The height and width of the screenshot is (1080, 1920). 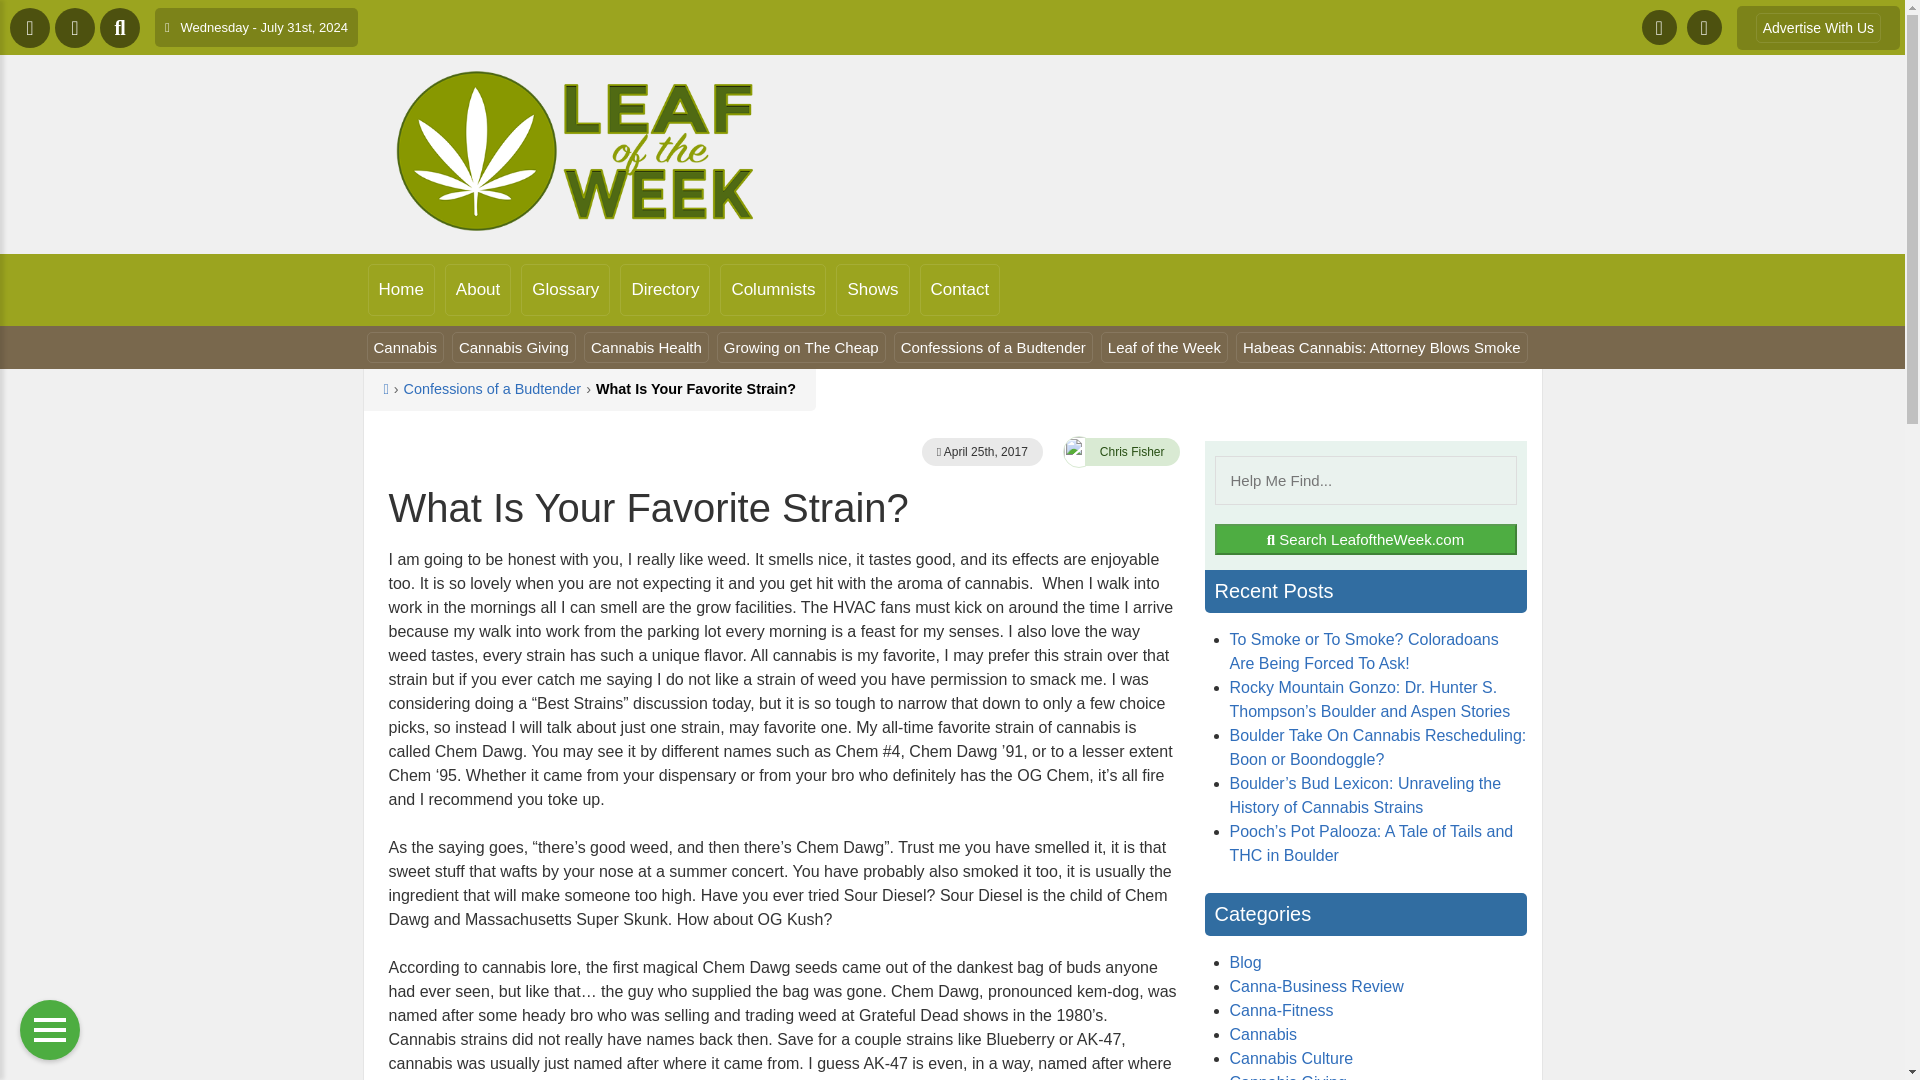 I want to click on Confessions of a Budtender, so click(x=492, y=389).